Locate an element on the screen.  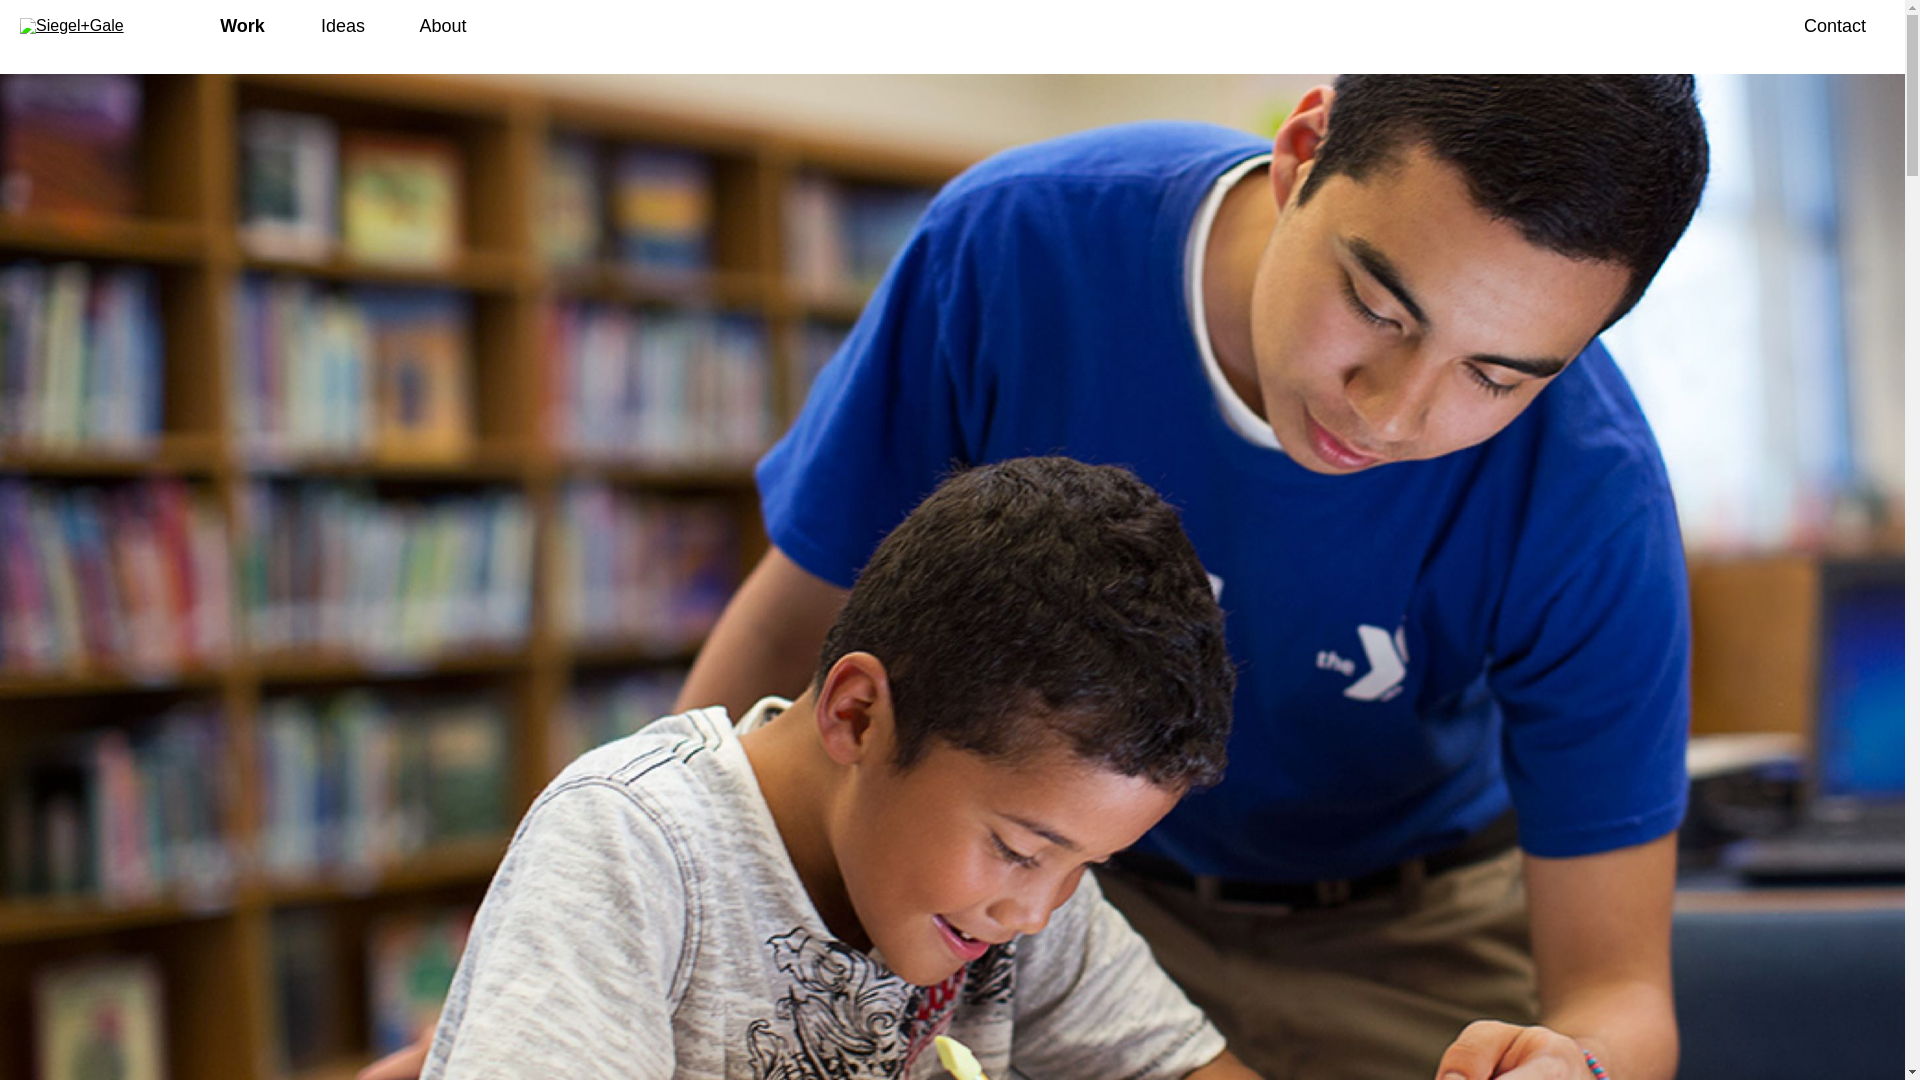
About is located at coordinates (442, 25).